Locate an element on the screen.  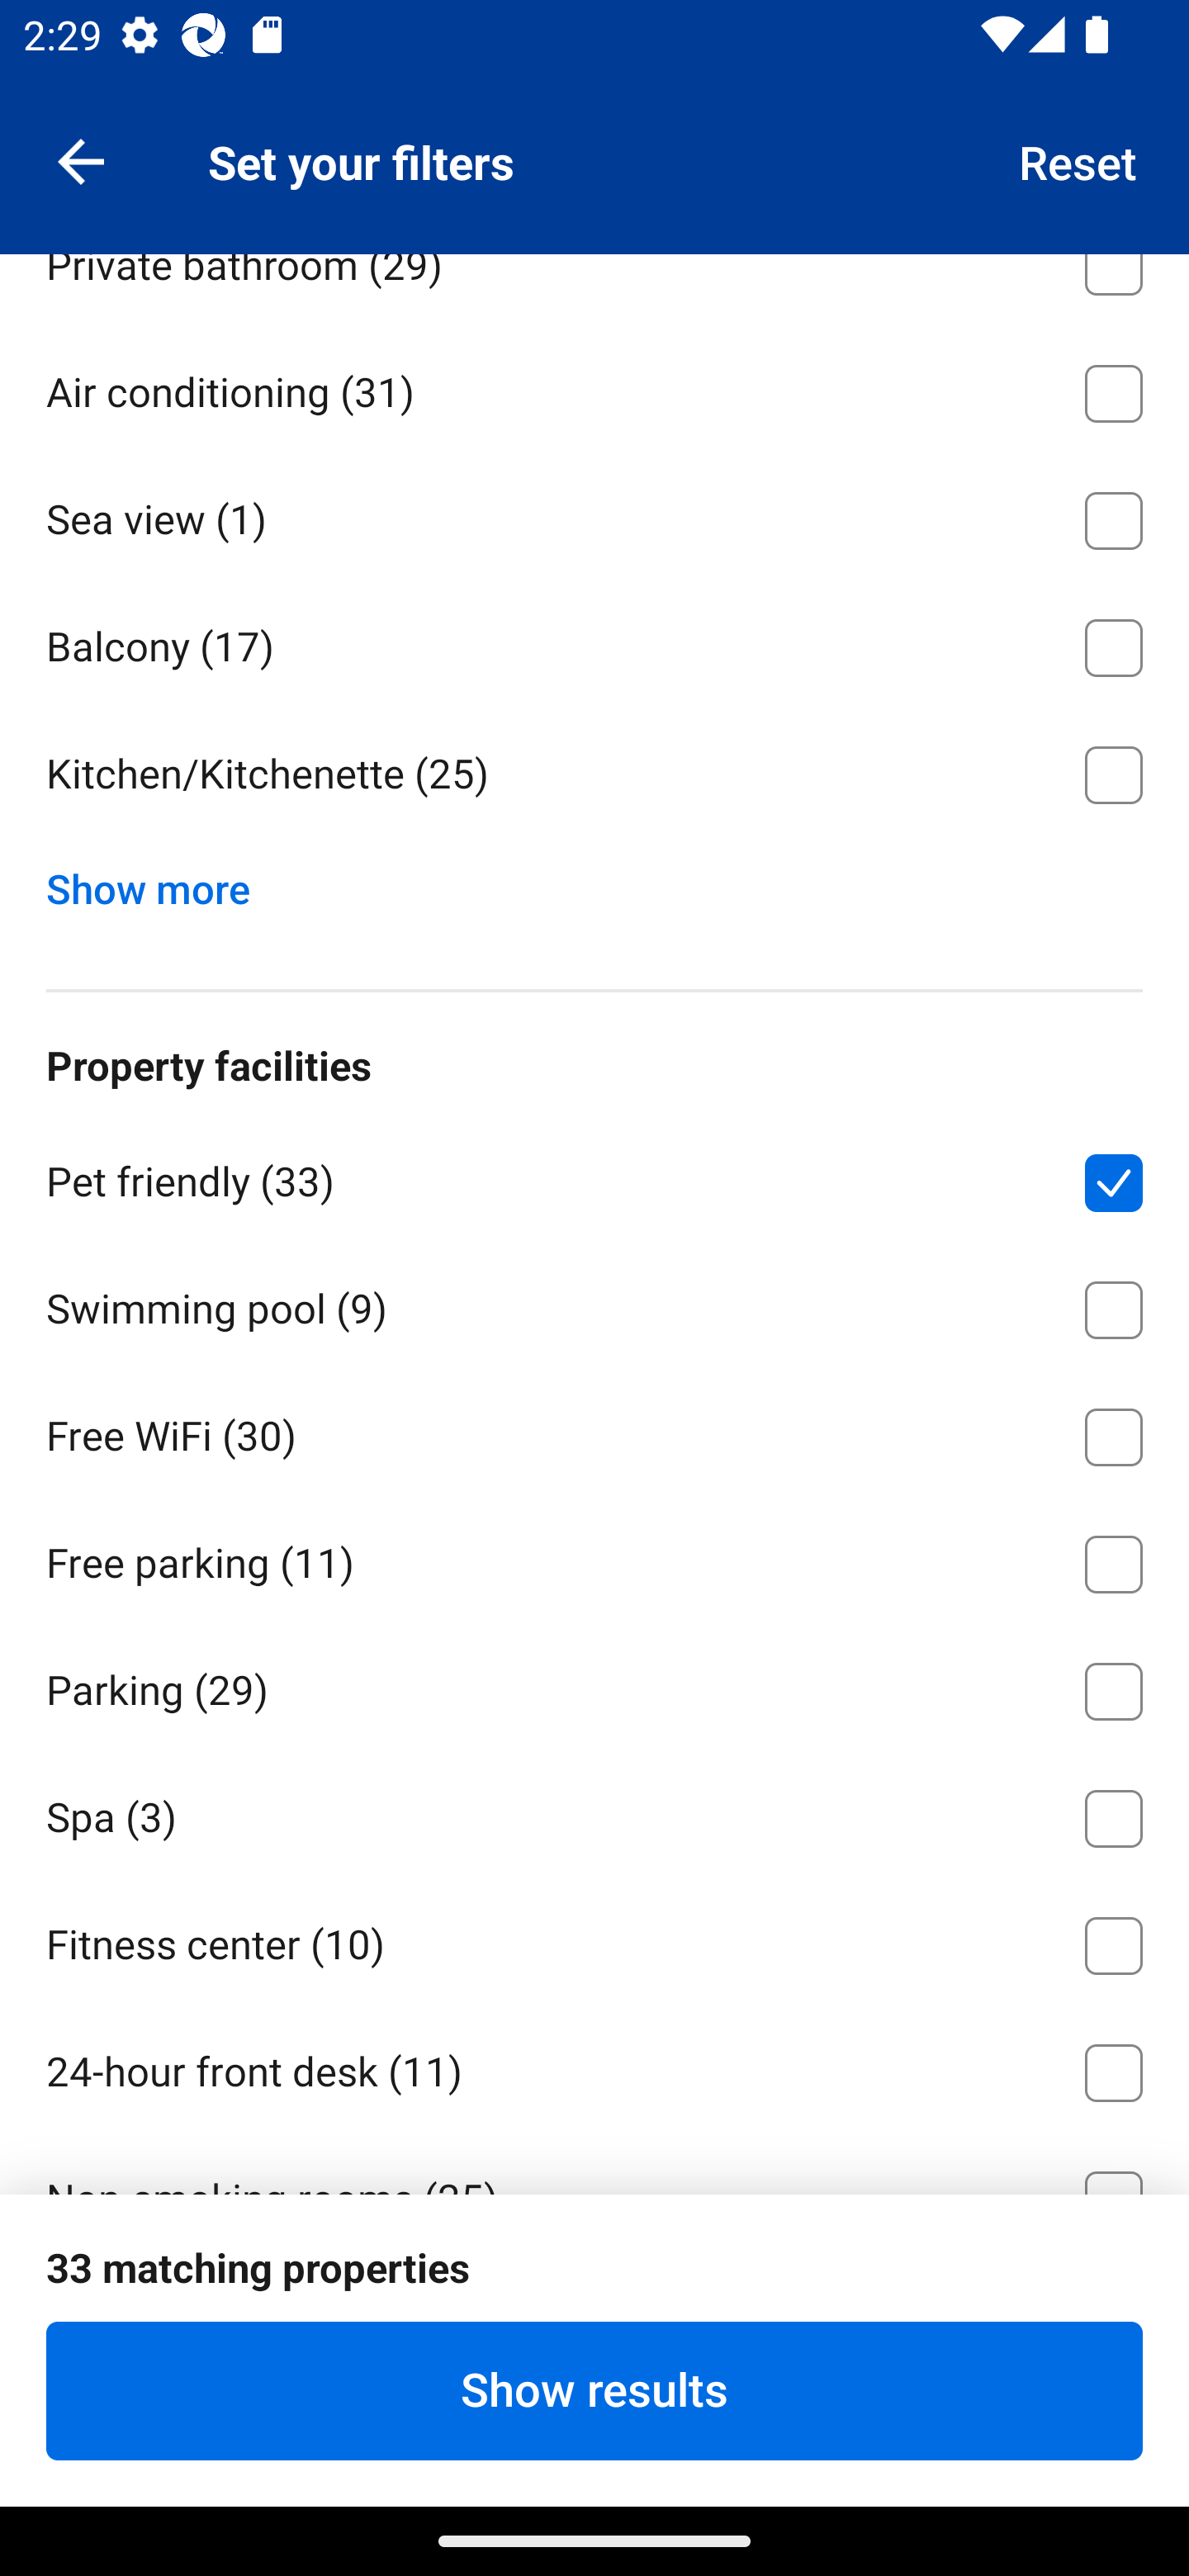
Parking ⁦(29) is located at coordinates (594, 1686).